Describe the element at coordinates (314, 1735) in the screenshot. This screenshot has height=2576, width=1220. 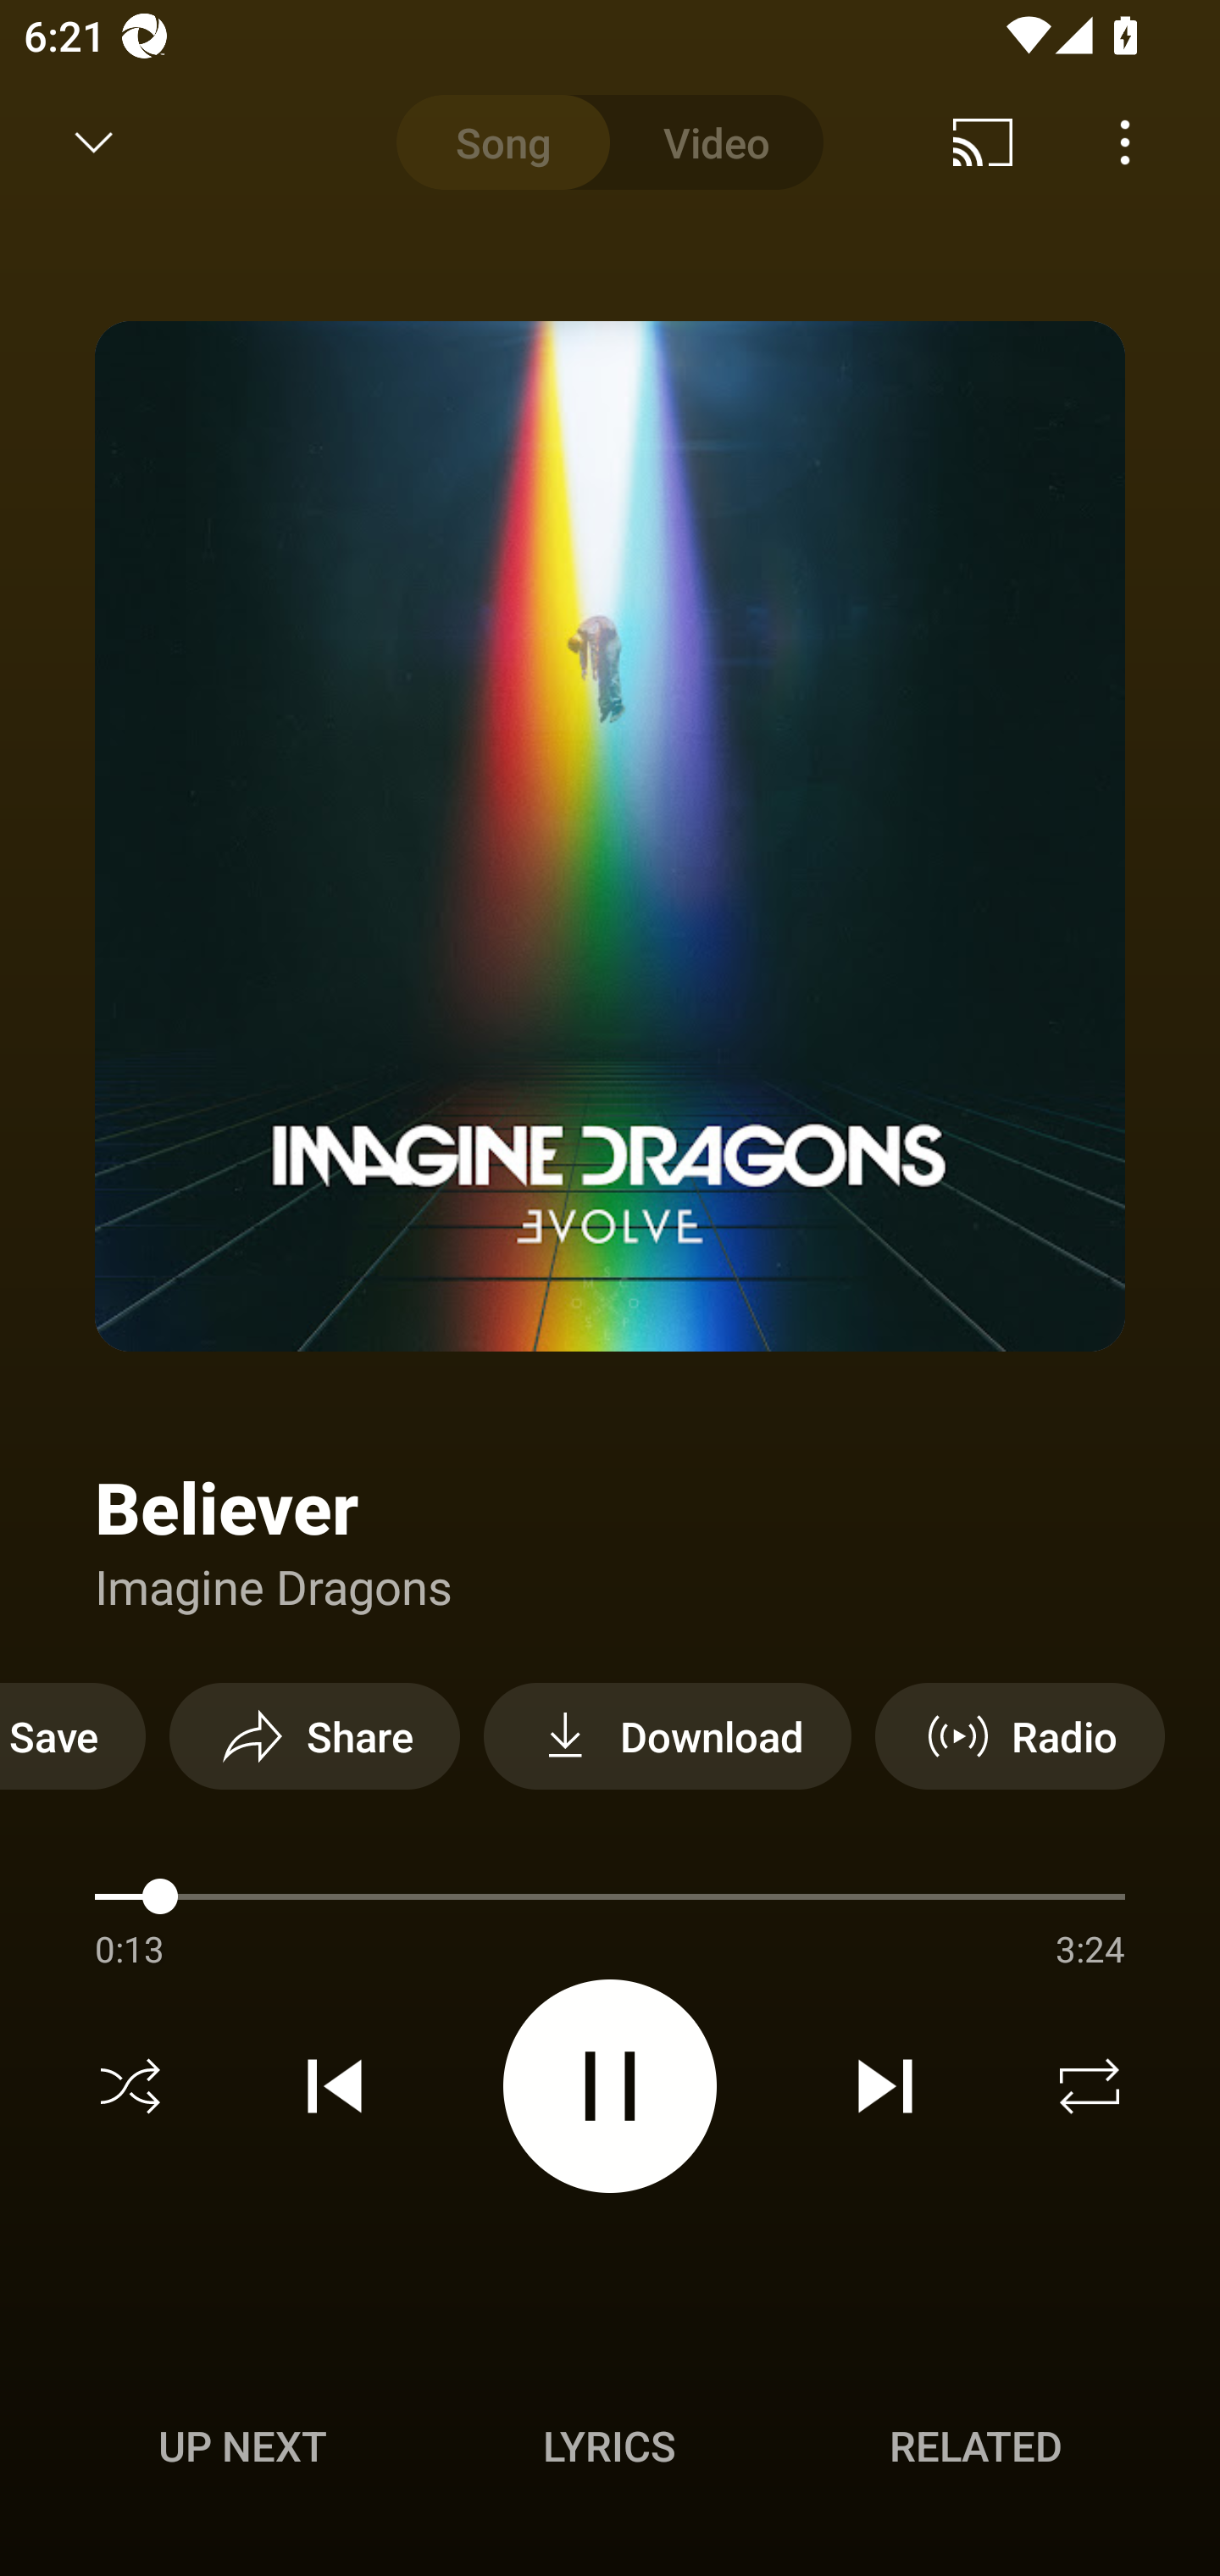
I see `Share` at that location.